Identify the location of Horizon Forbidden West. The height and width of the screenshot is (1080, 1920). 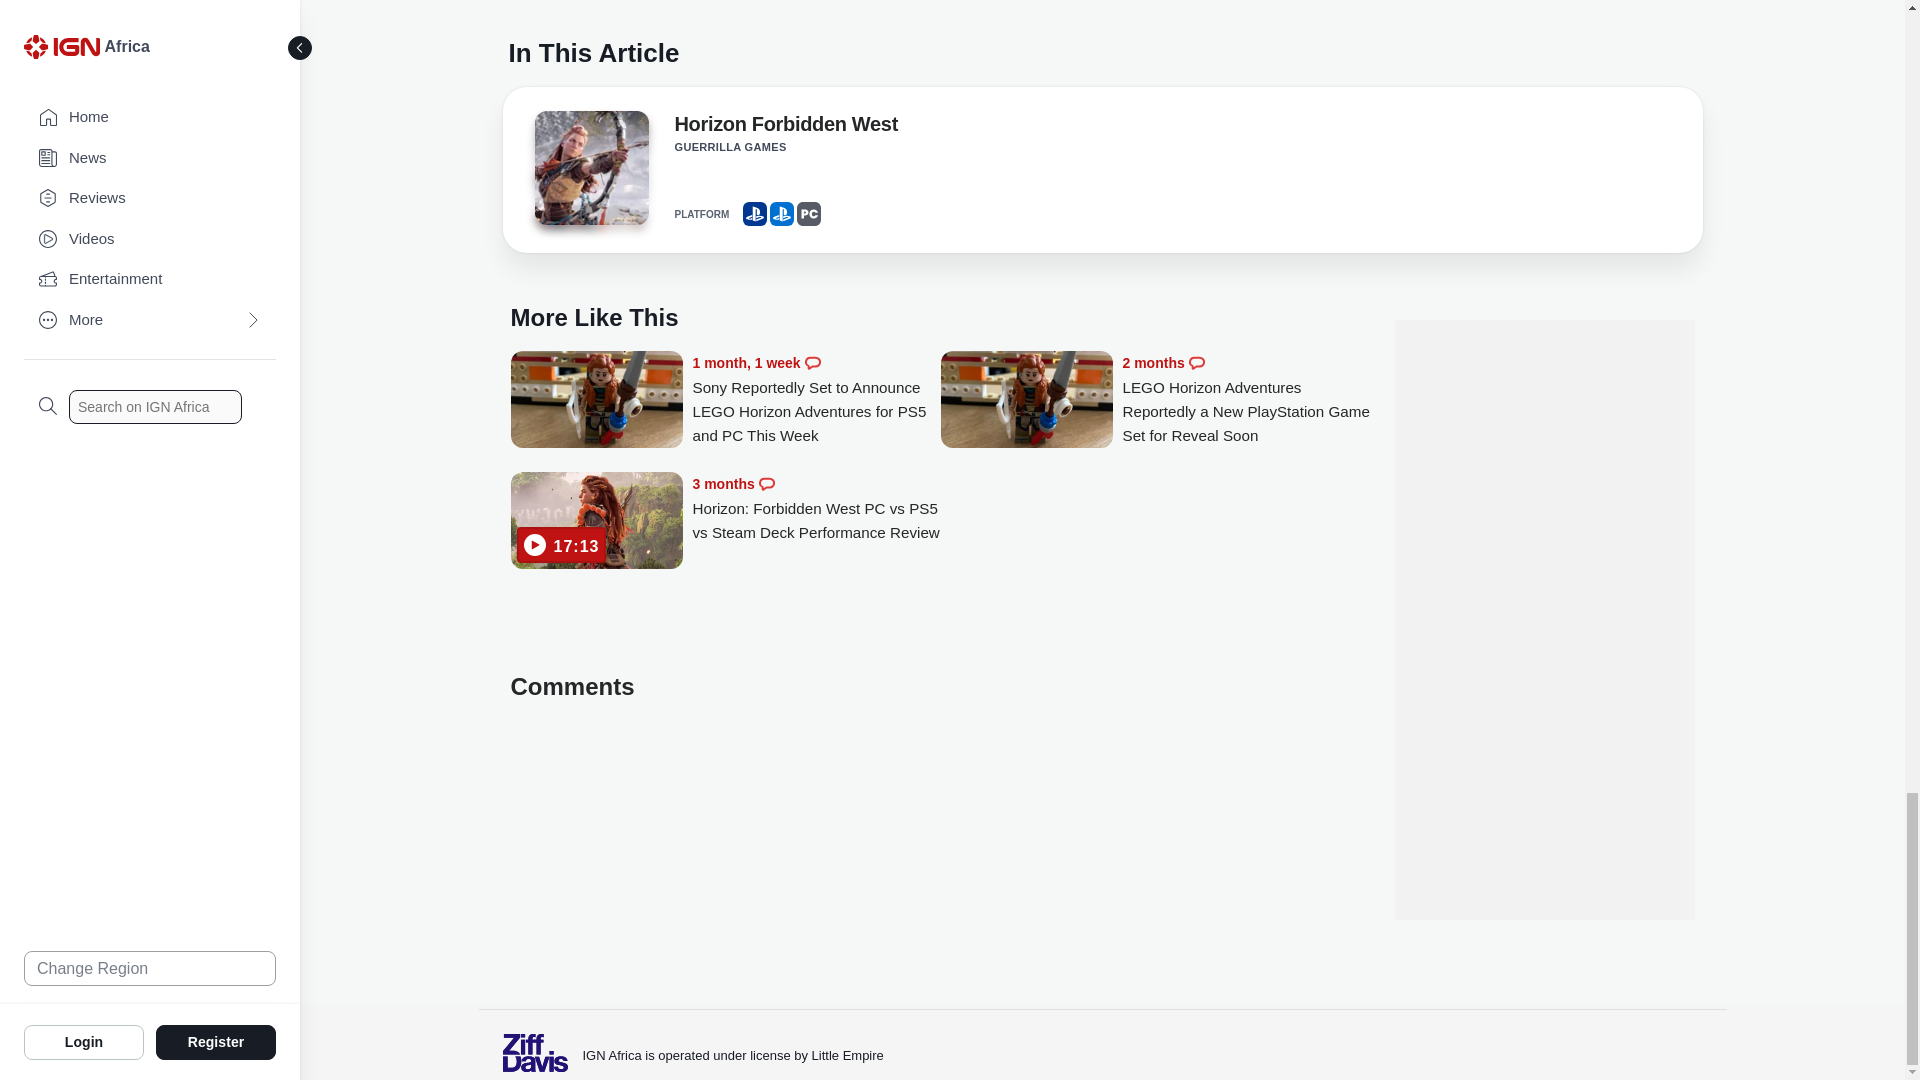
(590, 168).